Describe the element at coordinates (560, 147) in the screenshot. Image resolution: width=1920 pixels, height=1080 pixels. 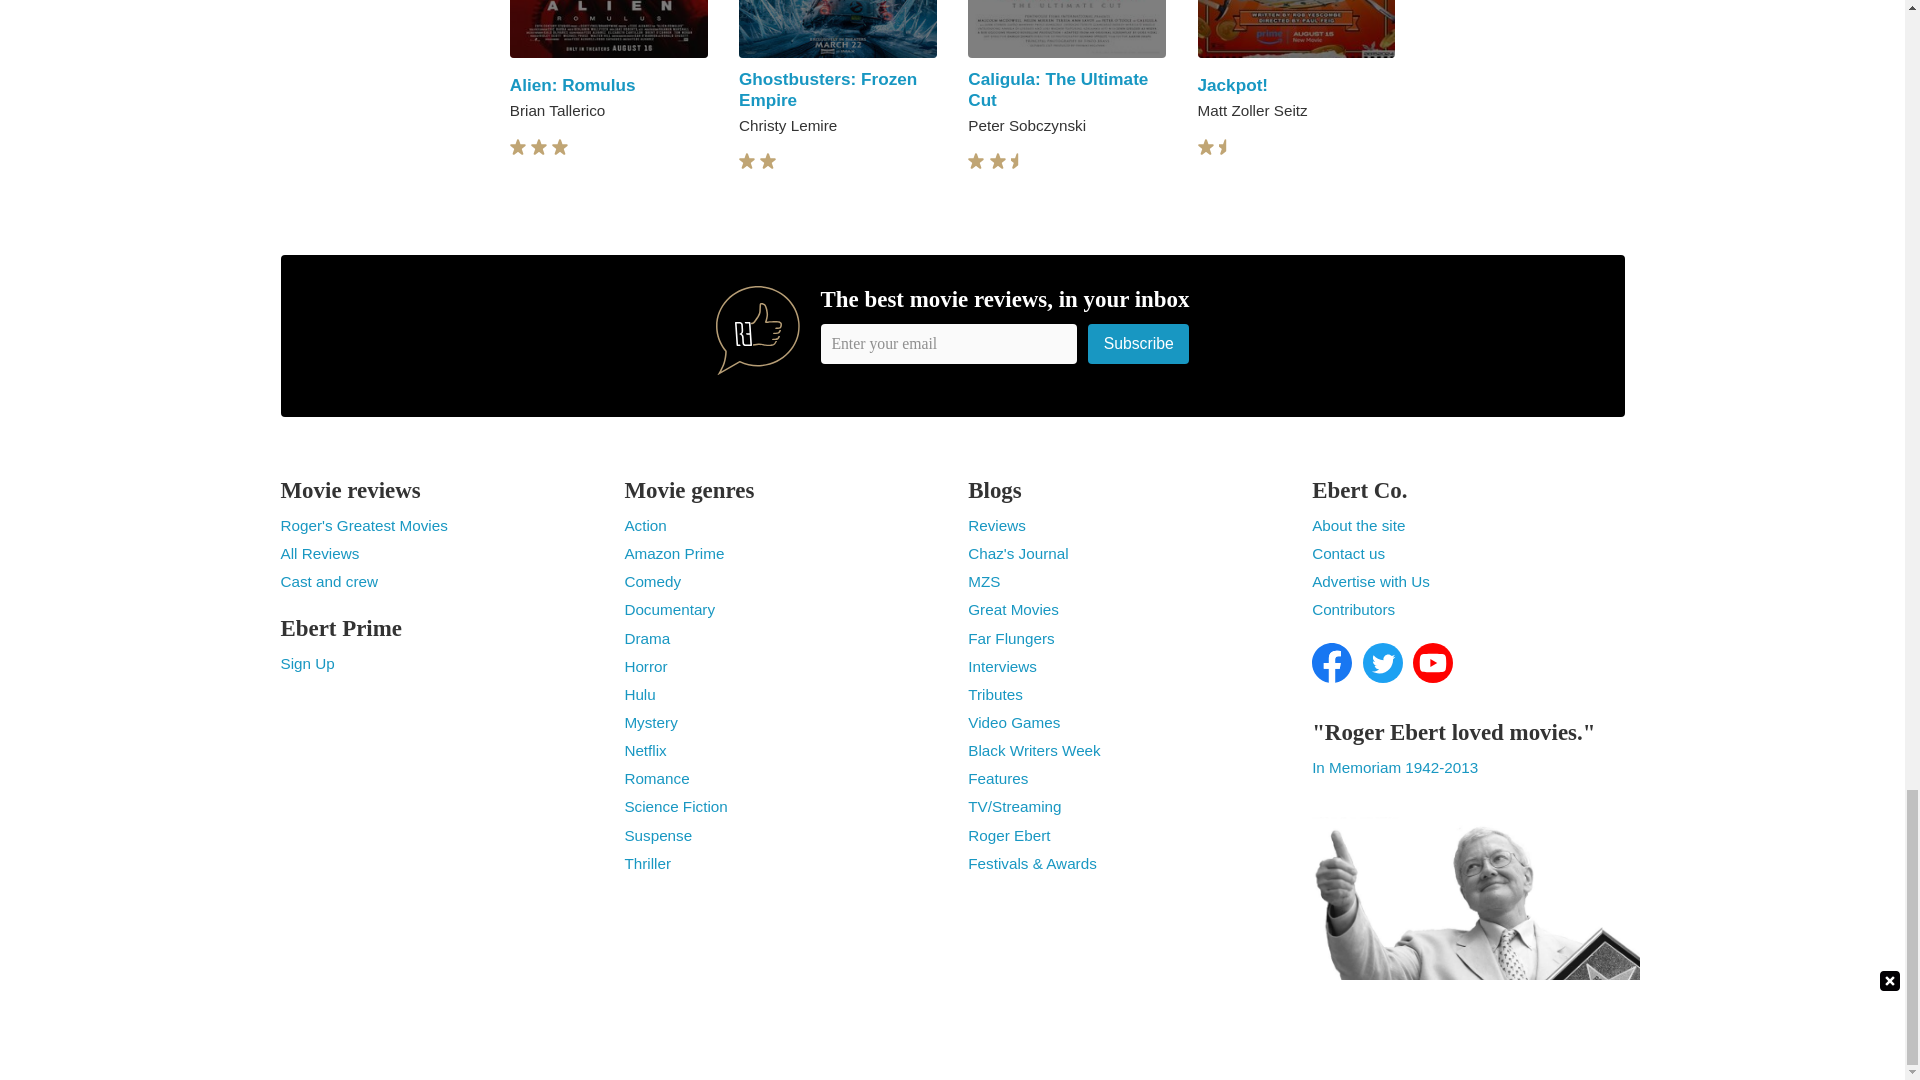
I see `star-full` at that location.